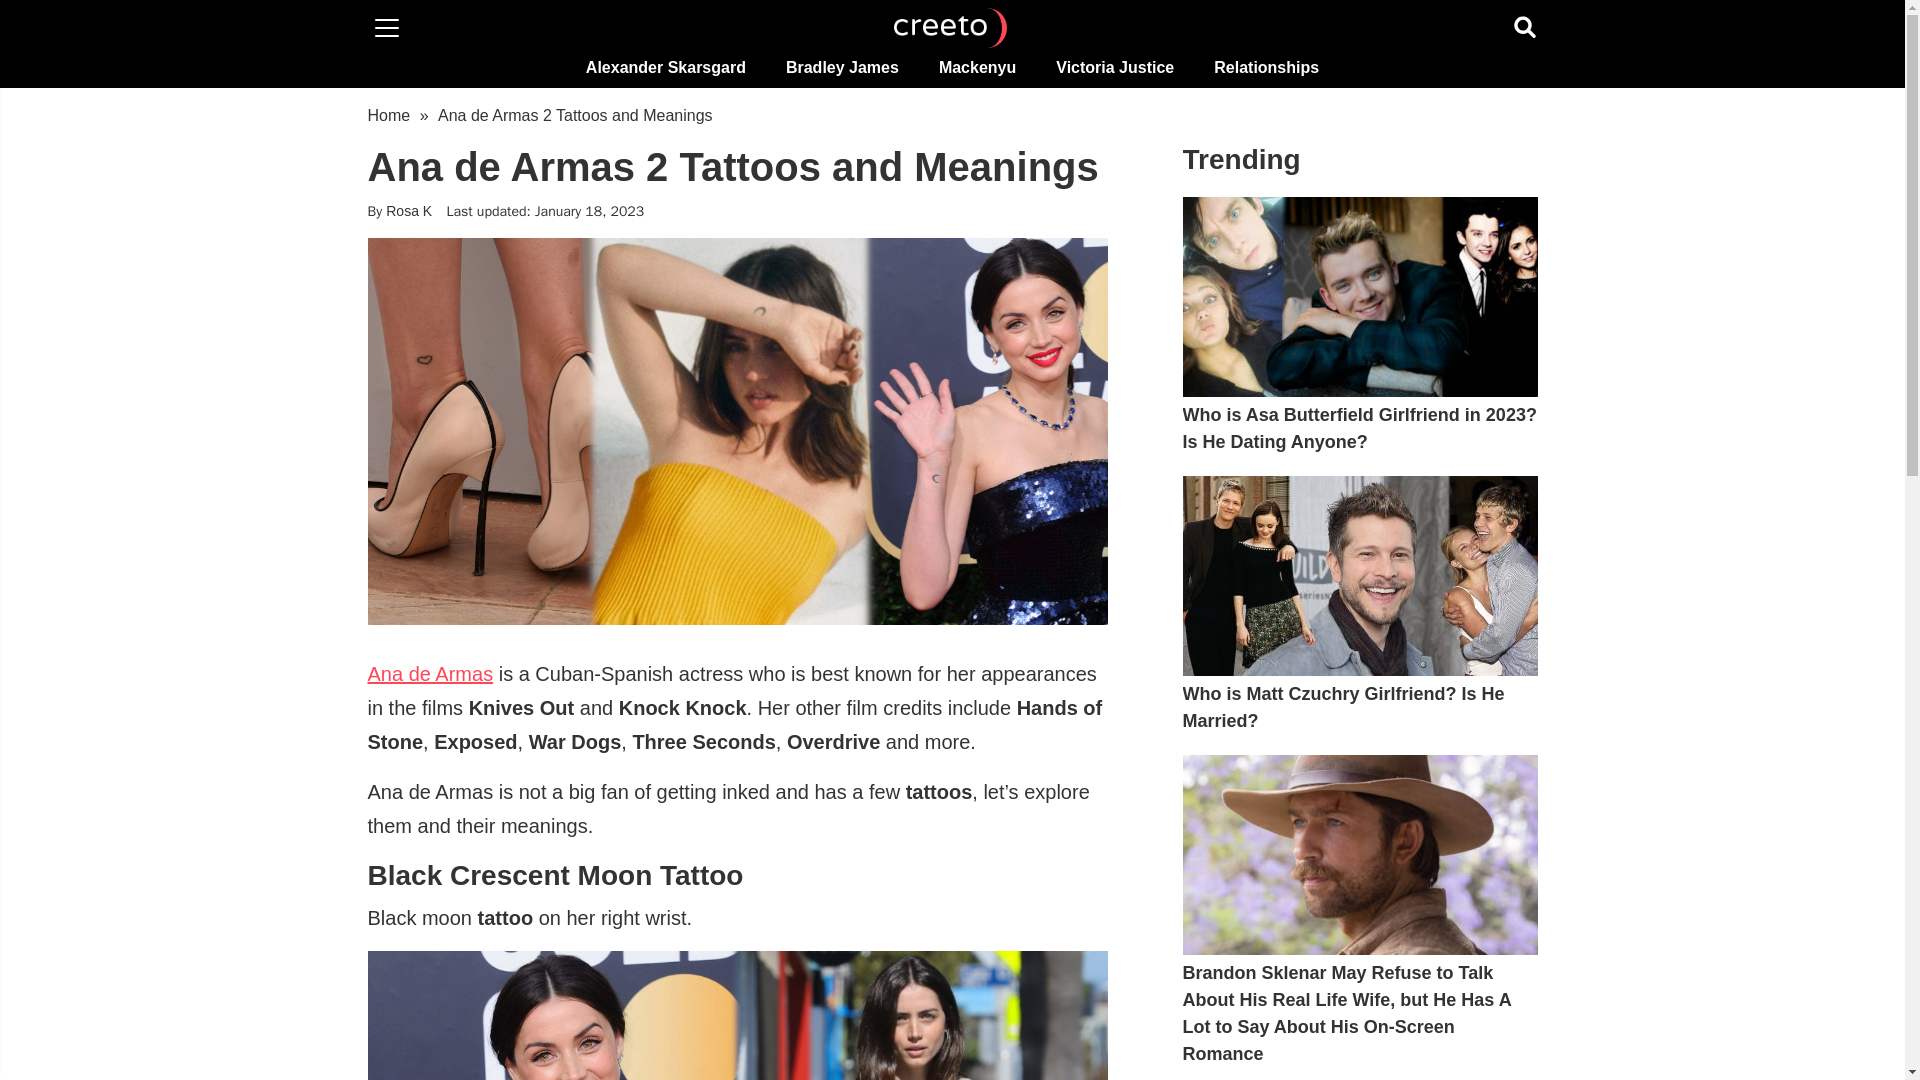  Describe the element at coordinates (408, 211) in the screenshot. I see `Rosa K` at that location.